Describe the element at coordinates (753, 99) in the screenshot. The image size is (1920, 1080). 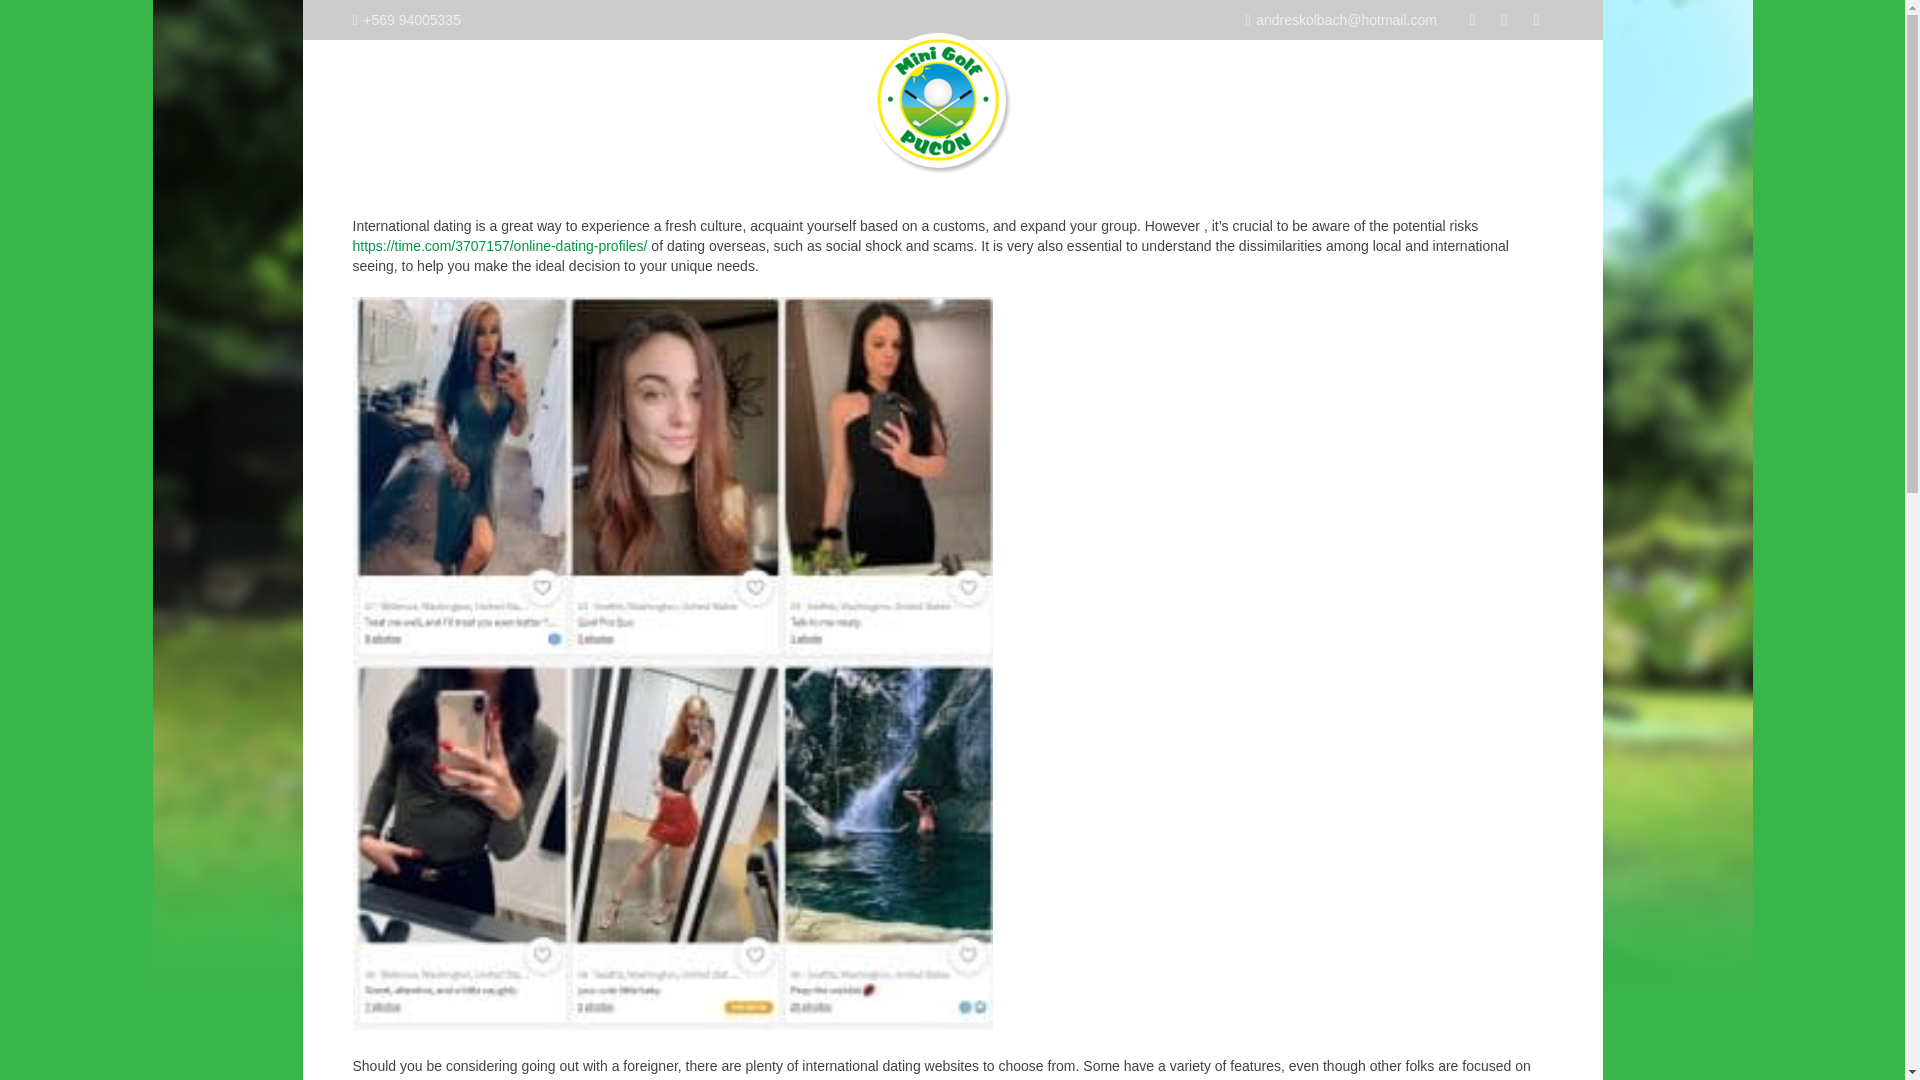
I see `RESTAURANT` at that location.